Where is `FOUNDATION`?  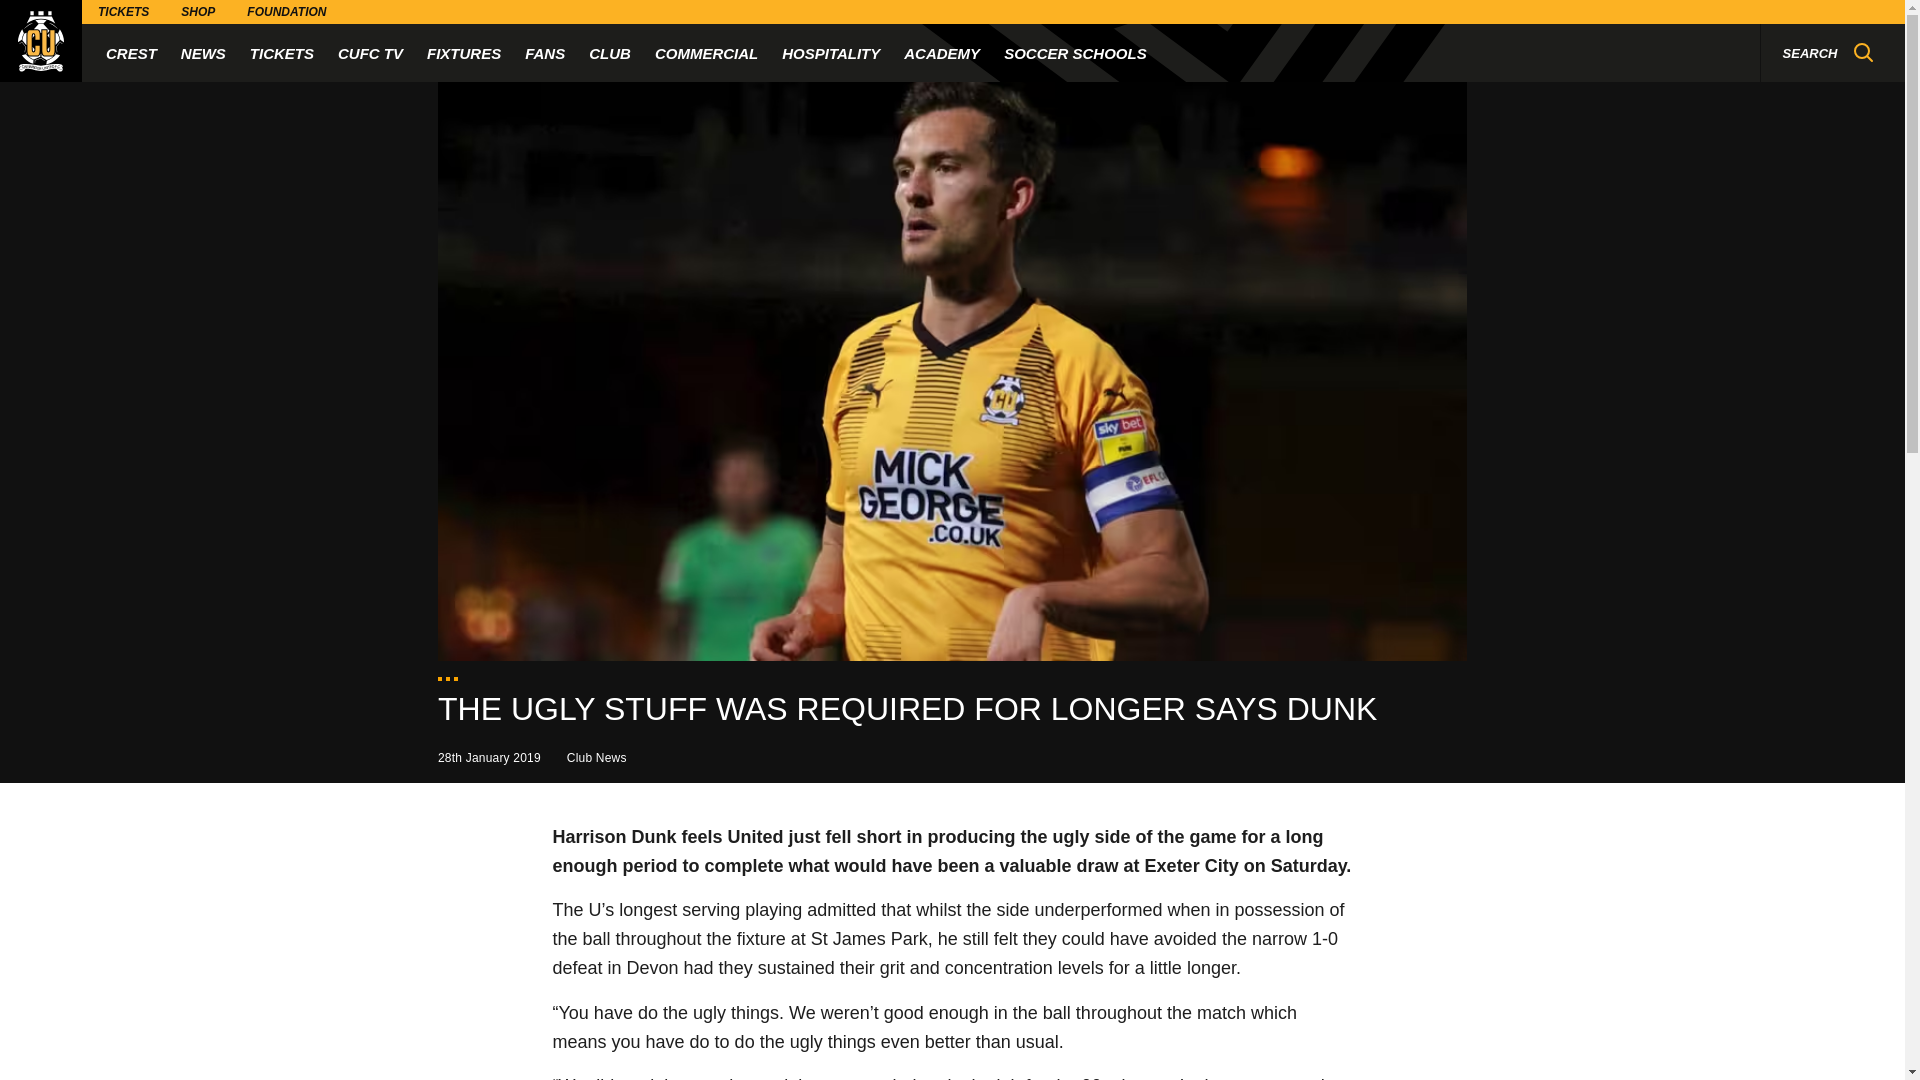
FOUNDATION is located at coordinates (286, 12).